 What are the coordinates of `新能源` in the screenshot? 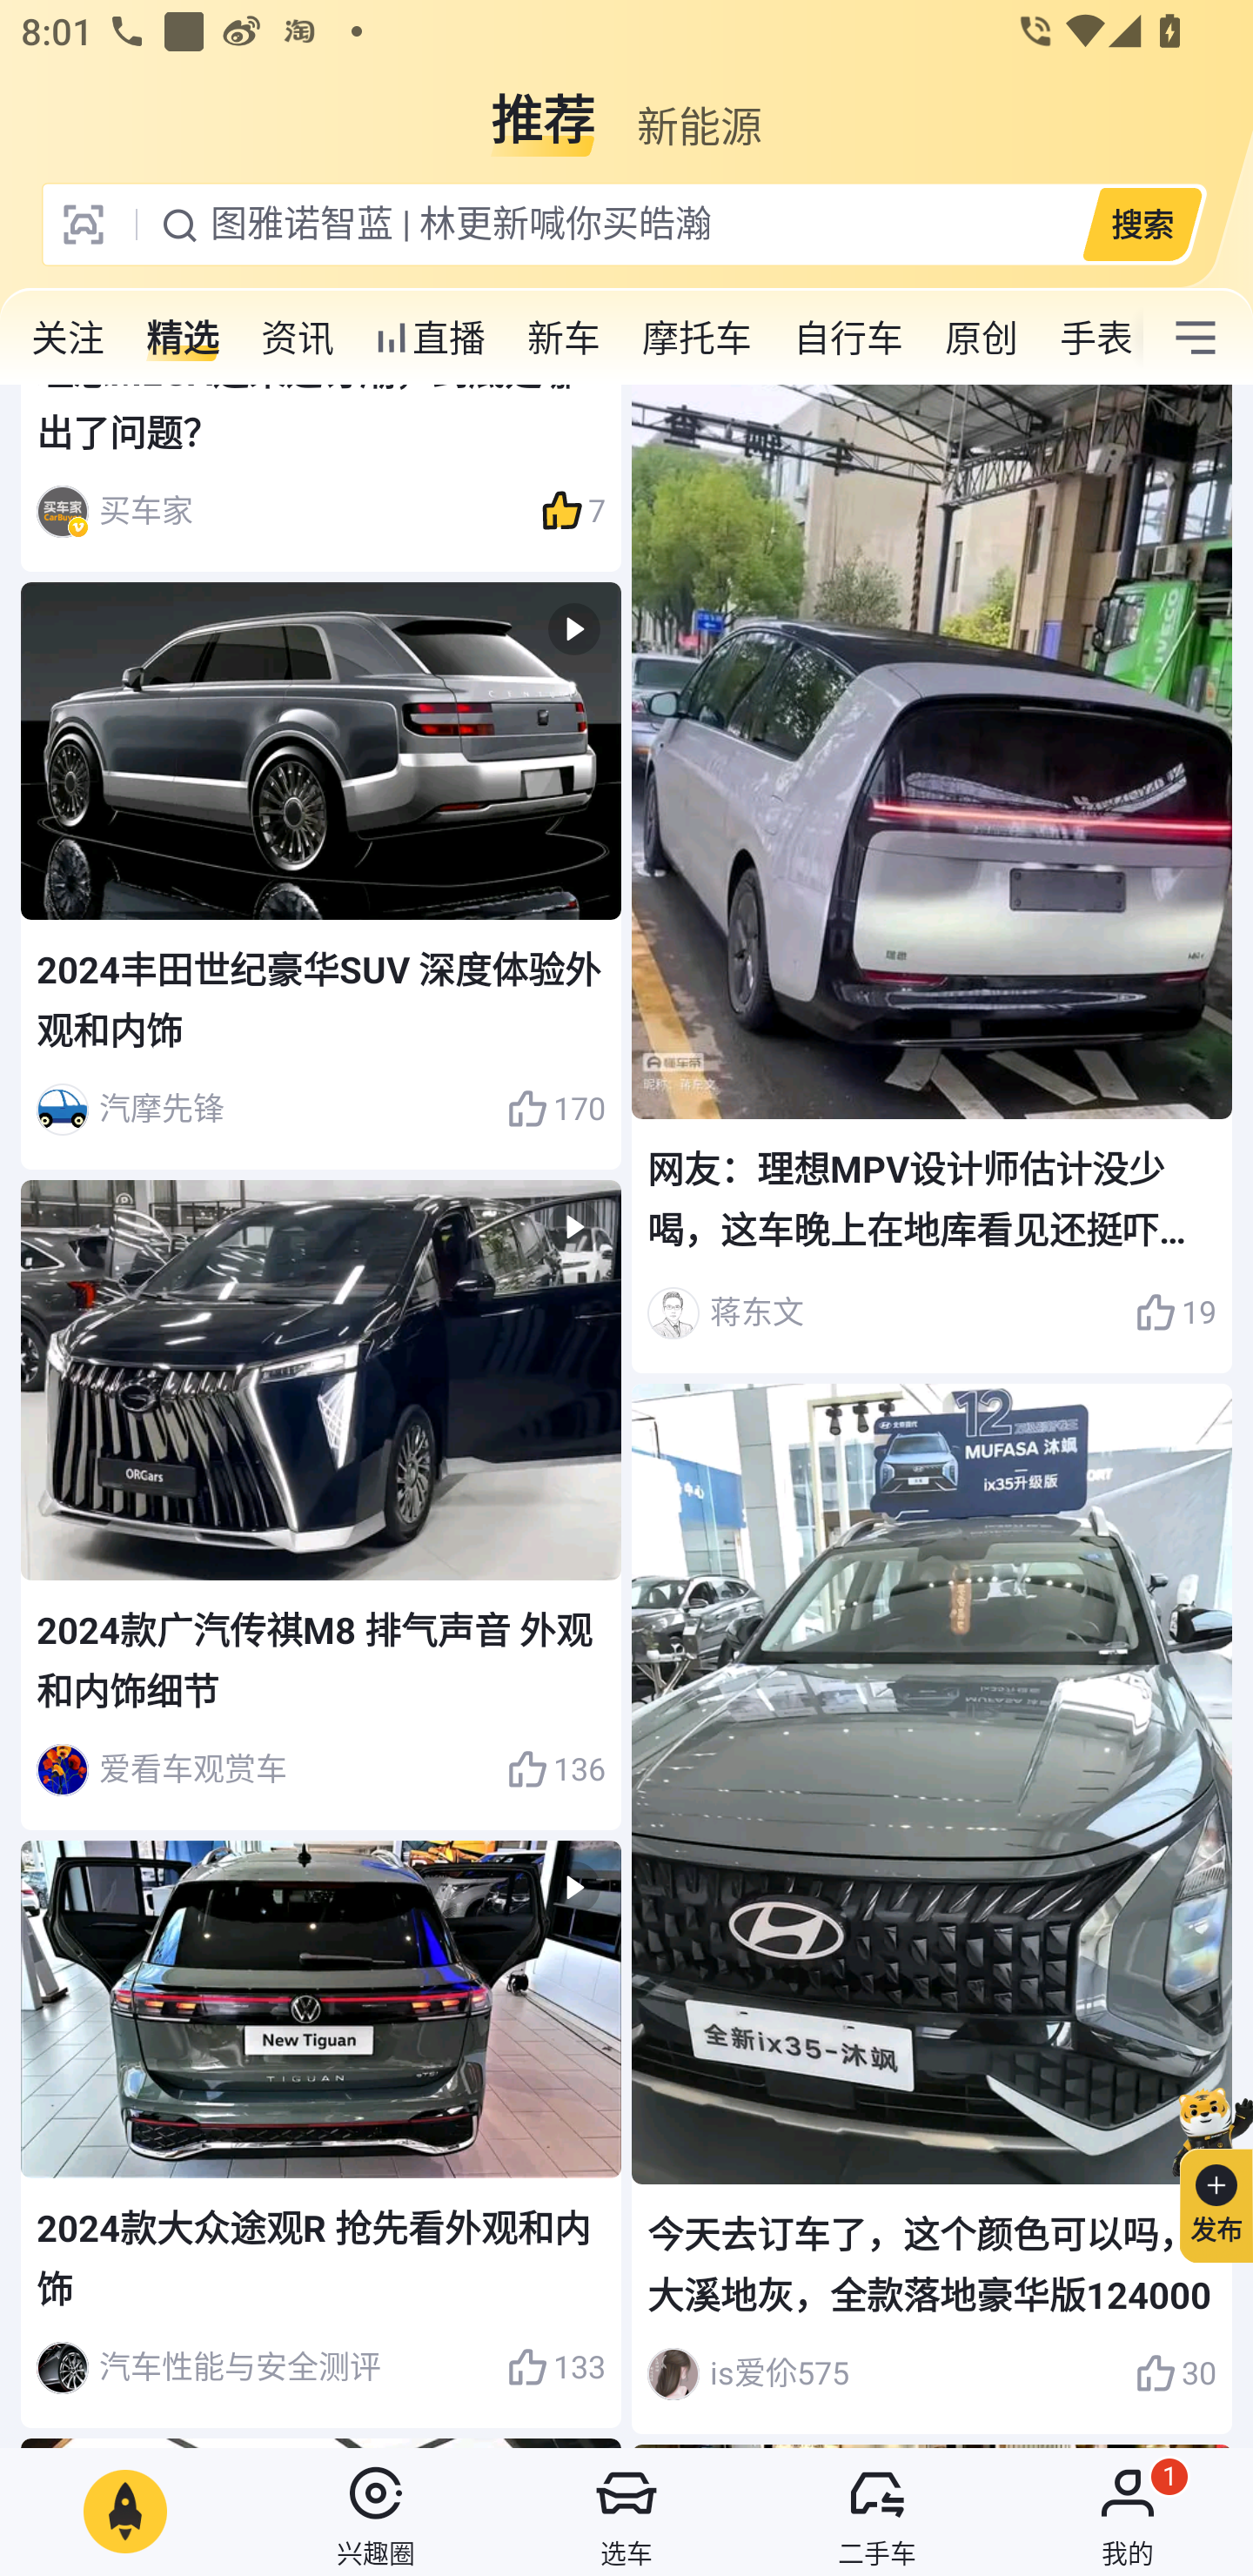 It's located at (699, 108).